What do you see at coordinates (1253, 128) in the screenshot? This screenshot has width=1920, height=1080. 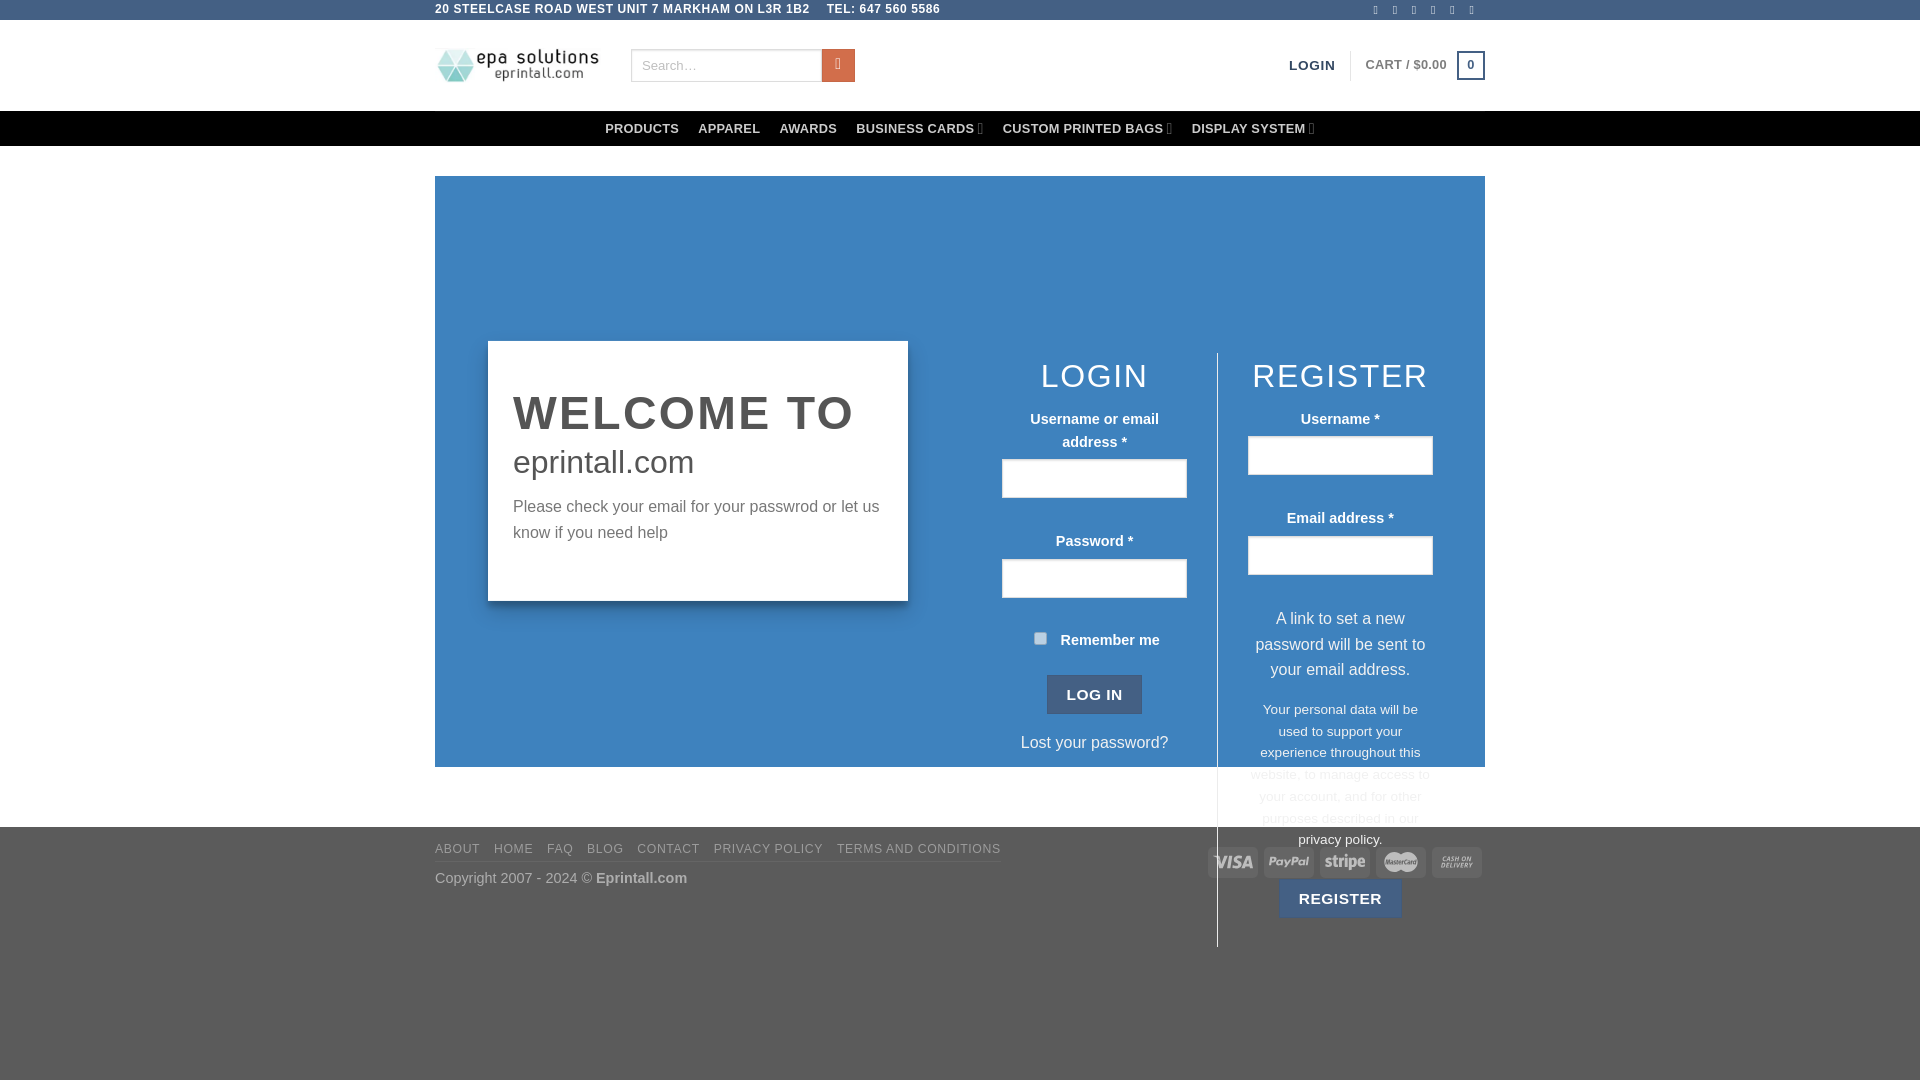 I see `DISPLAY SYSTEM` at bounding box center [1253, 128].